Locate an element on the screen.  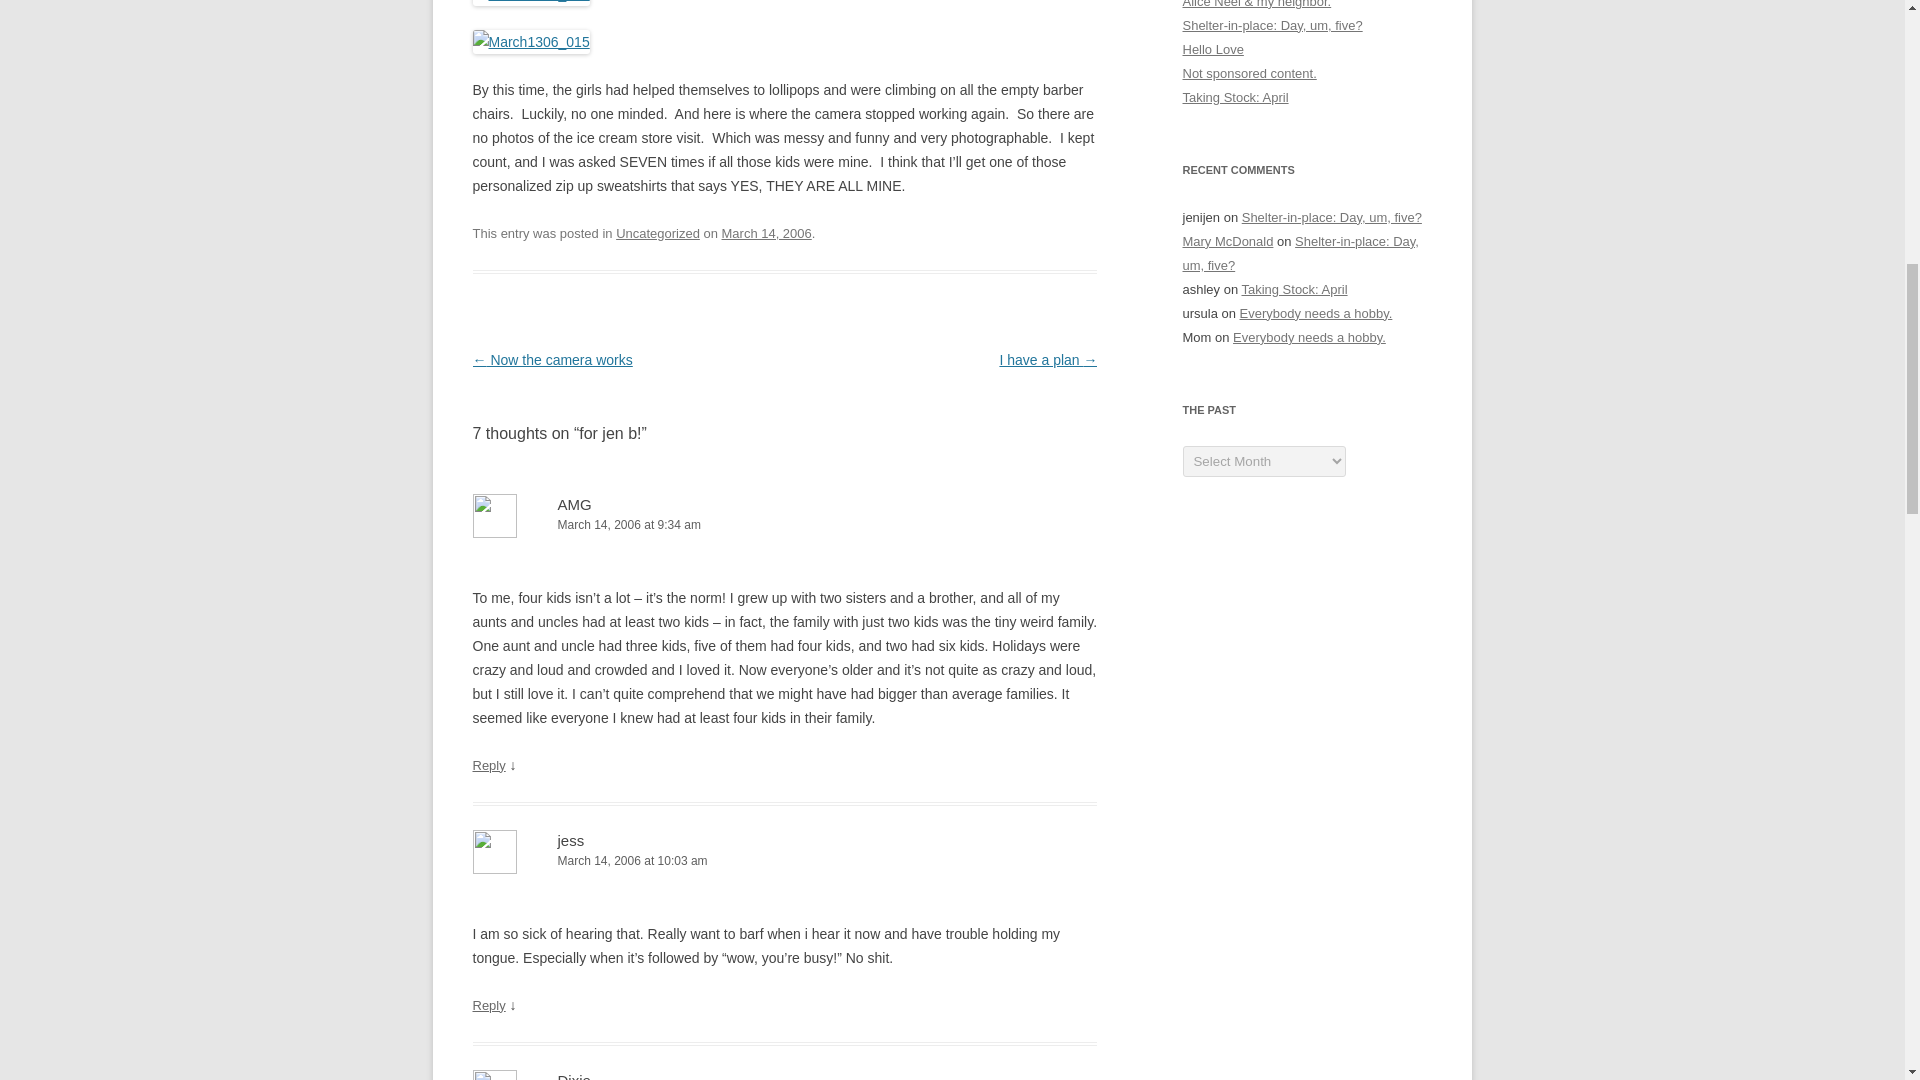
AMG is located at coordinates (574, 504).